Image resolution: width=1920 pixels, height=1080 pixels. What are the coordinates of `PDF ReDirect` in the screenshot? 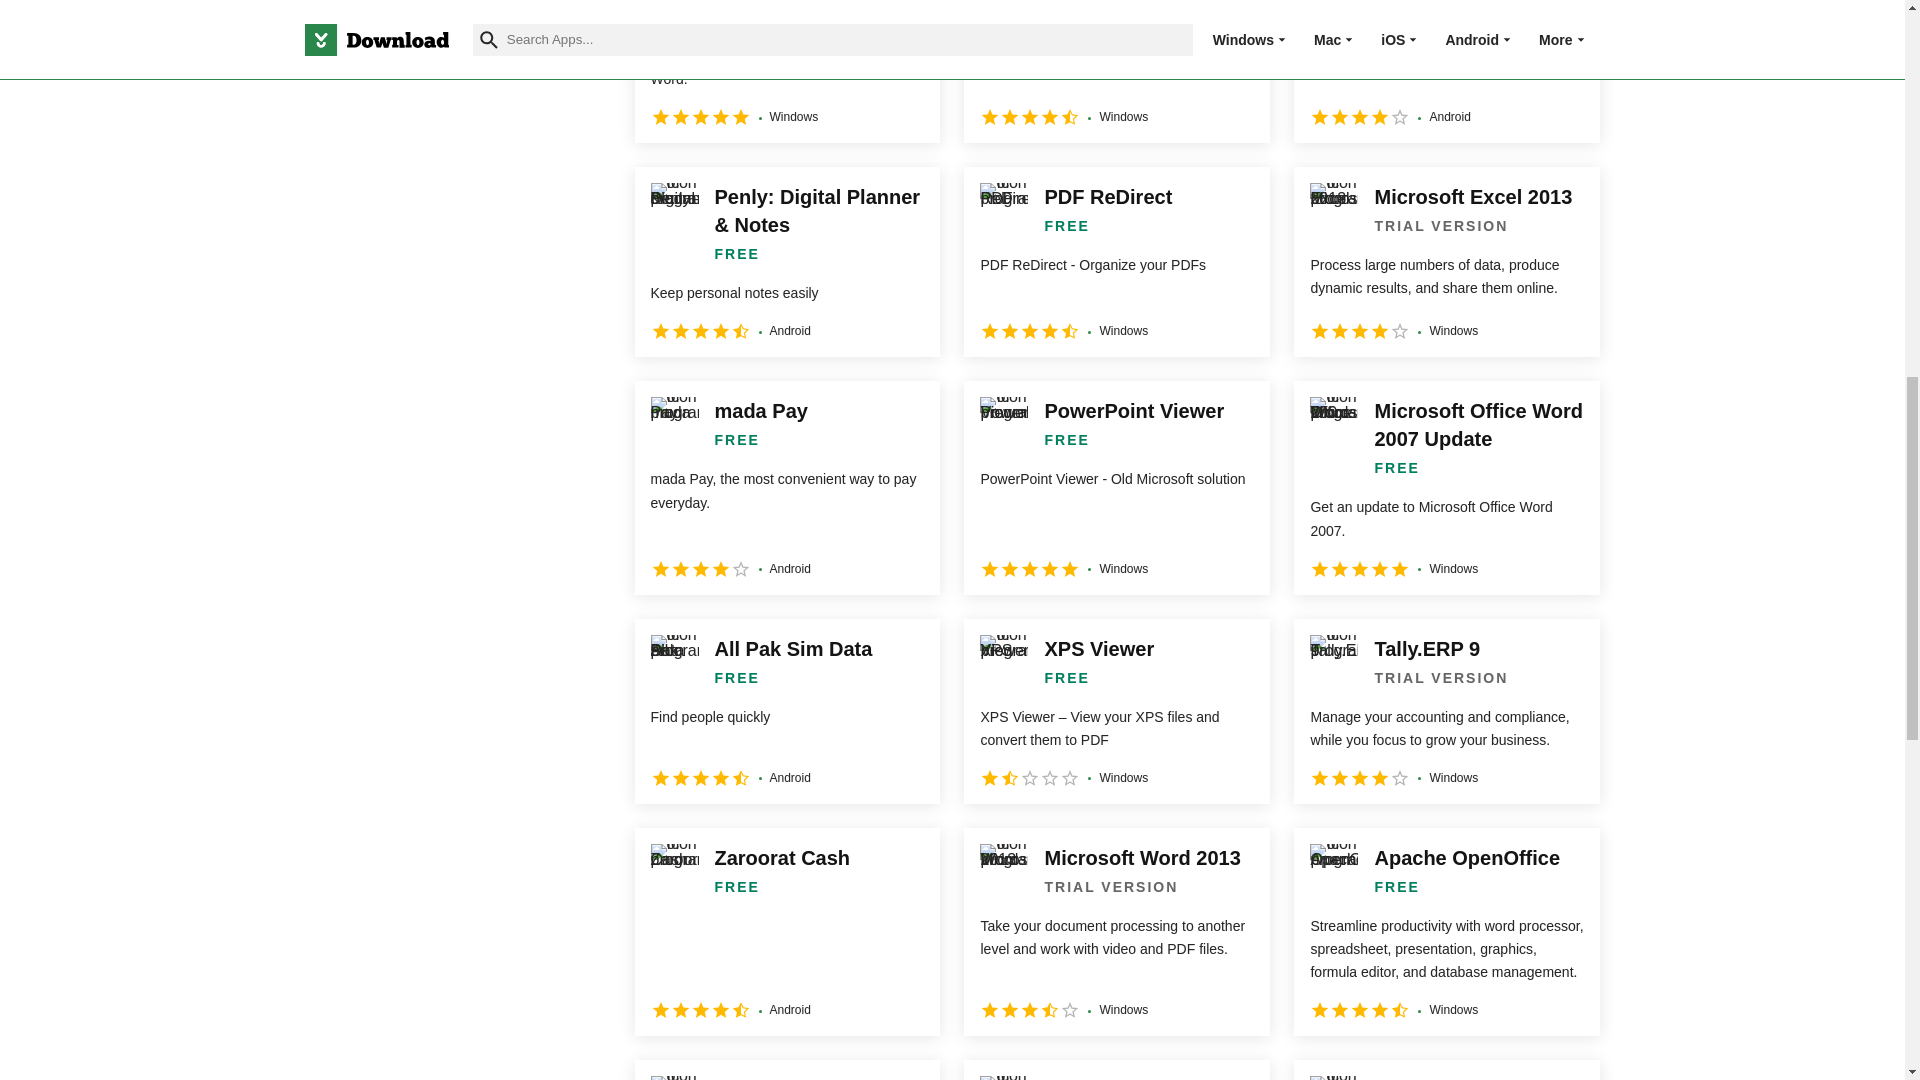 It's located at (1116, 262).